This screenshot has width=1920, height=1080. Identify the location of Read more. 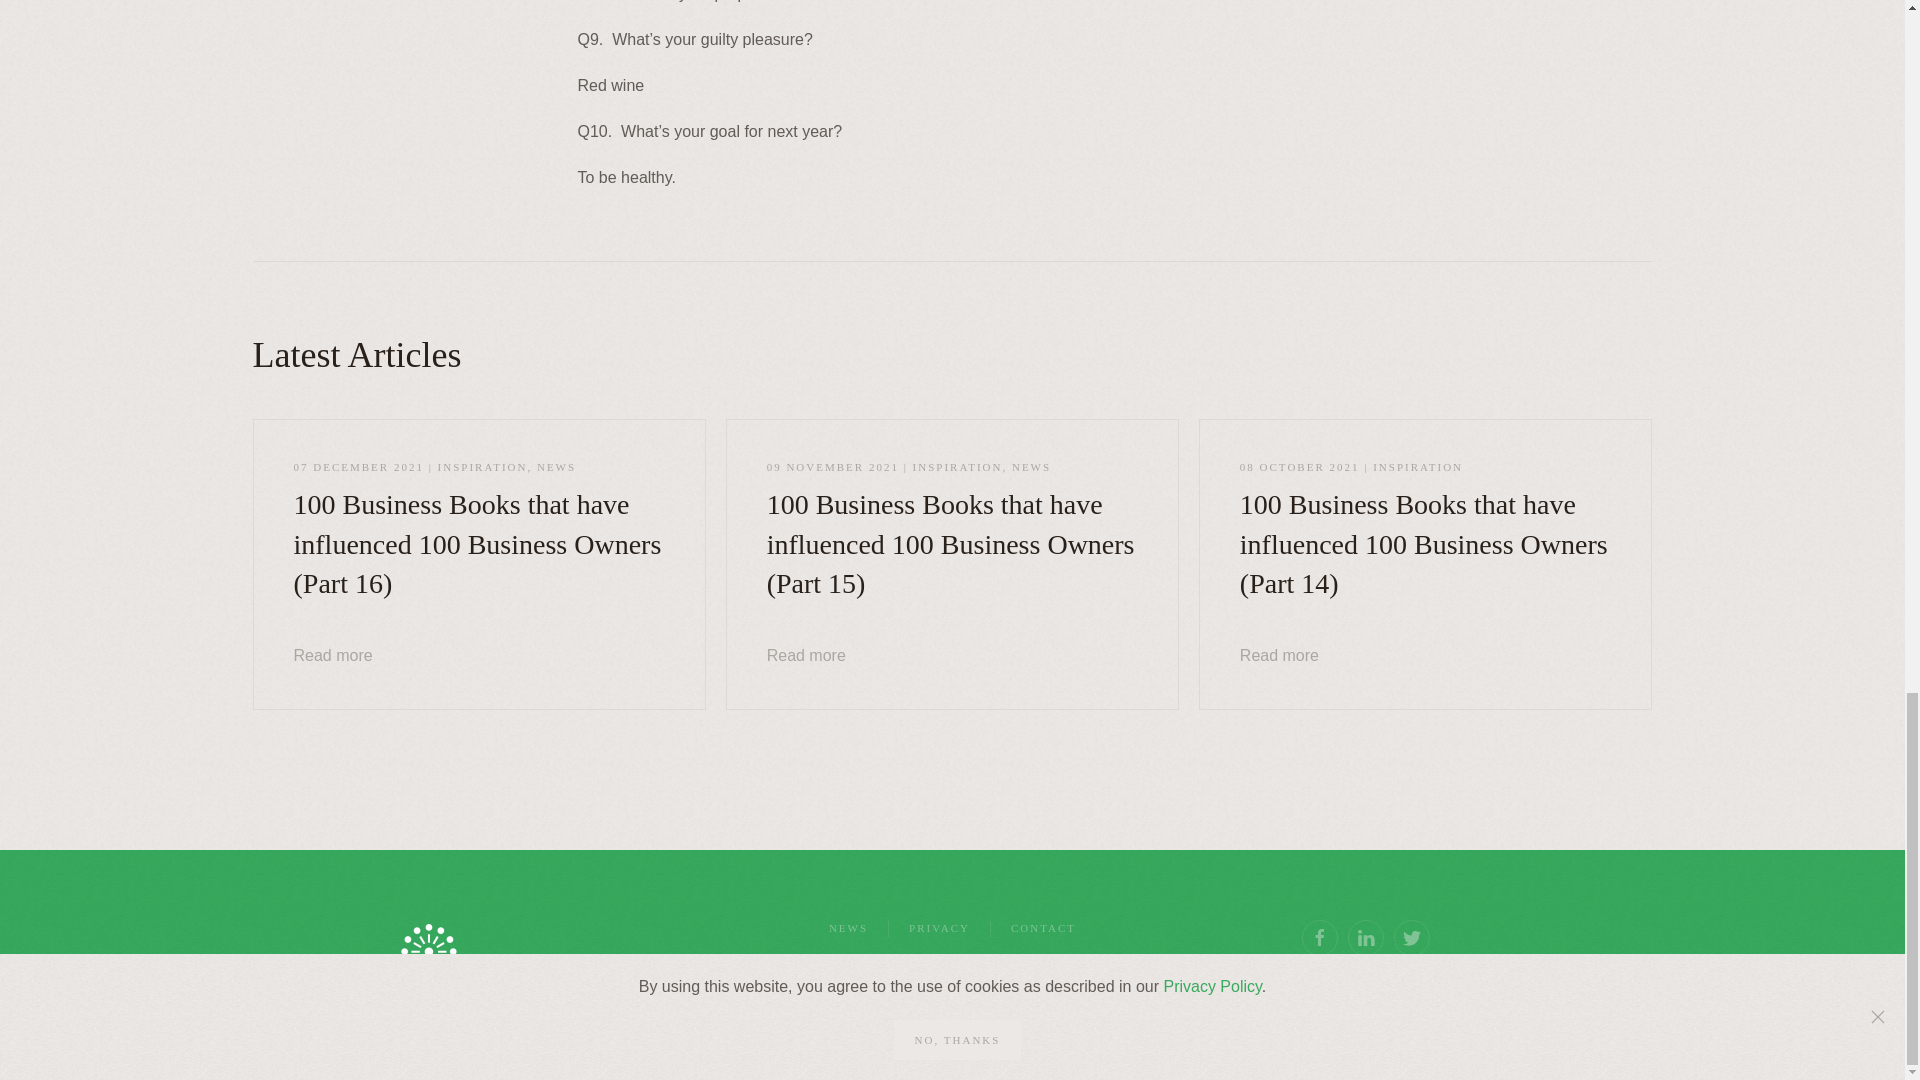
(806, 655).